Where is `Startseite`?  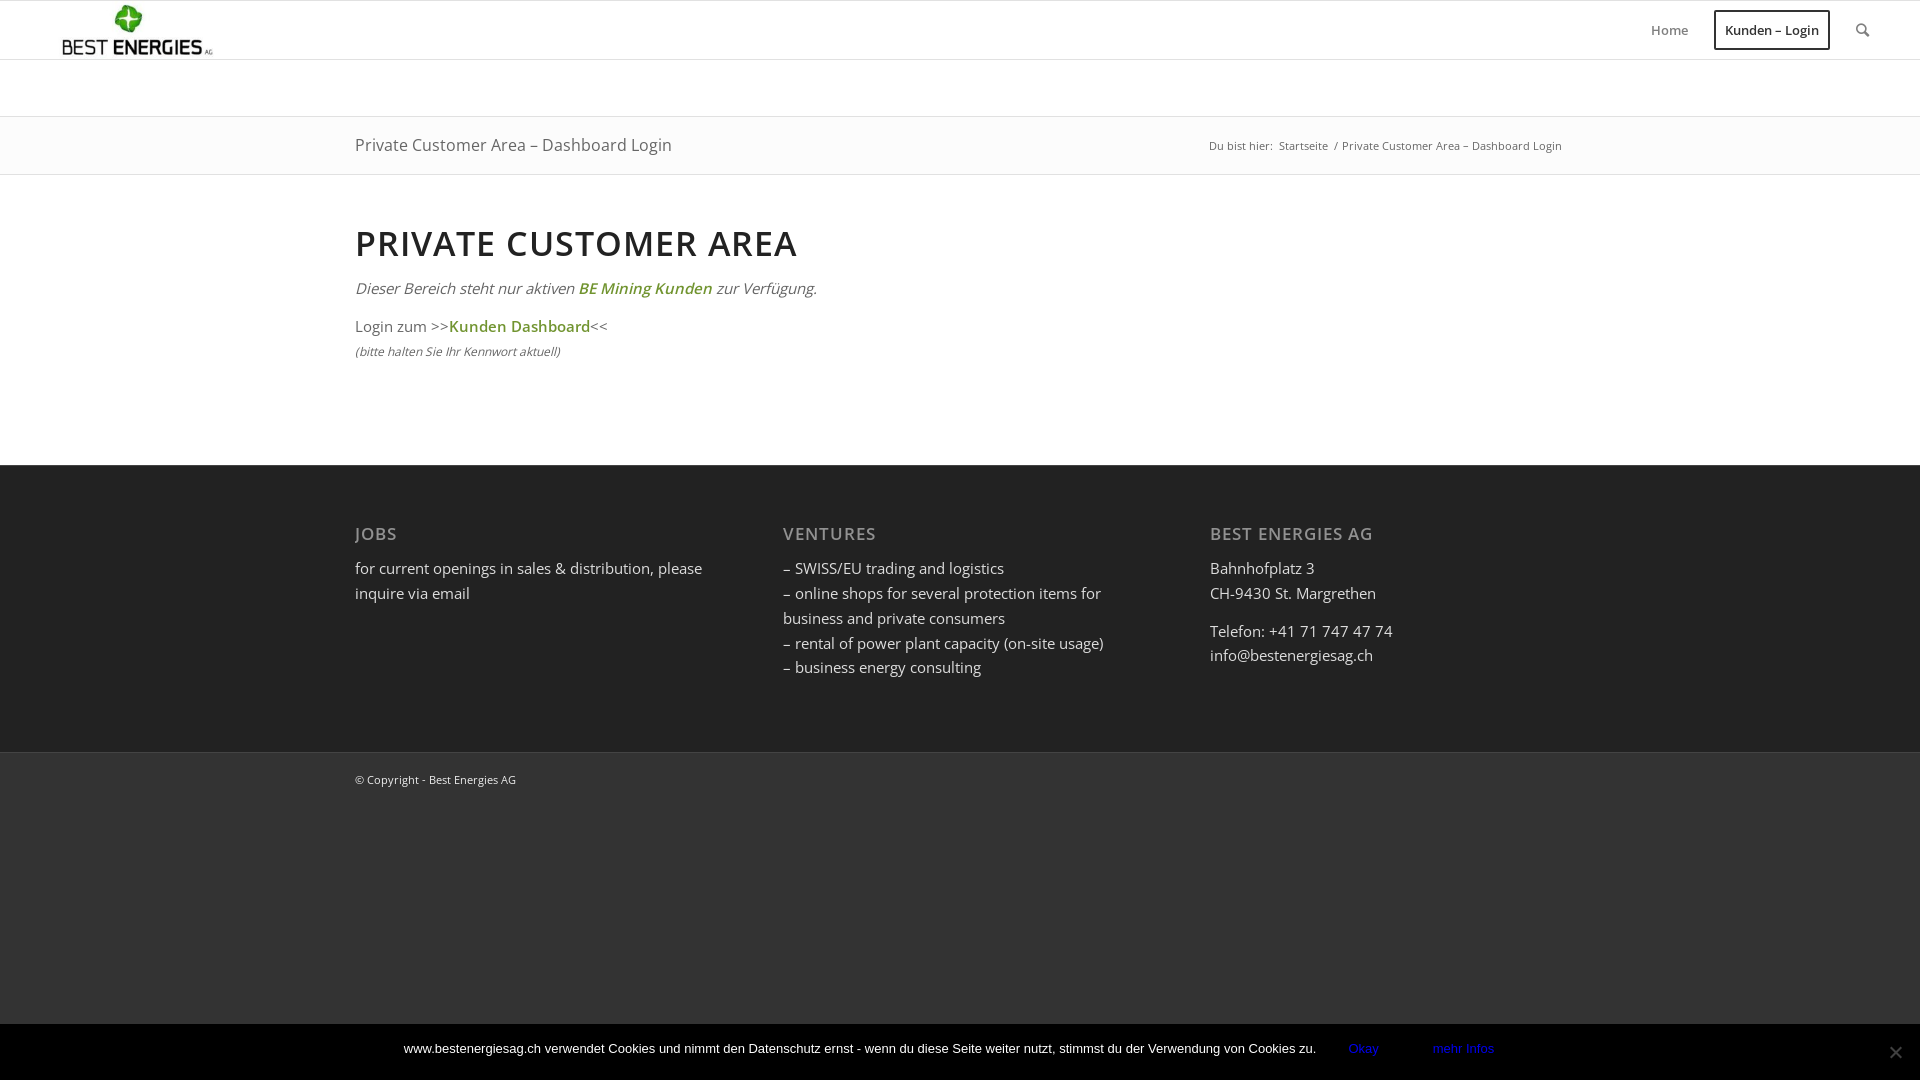 Startseite is located at coordinates (1304, 146).